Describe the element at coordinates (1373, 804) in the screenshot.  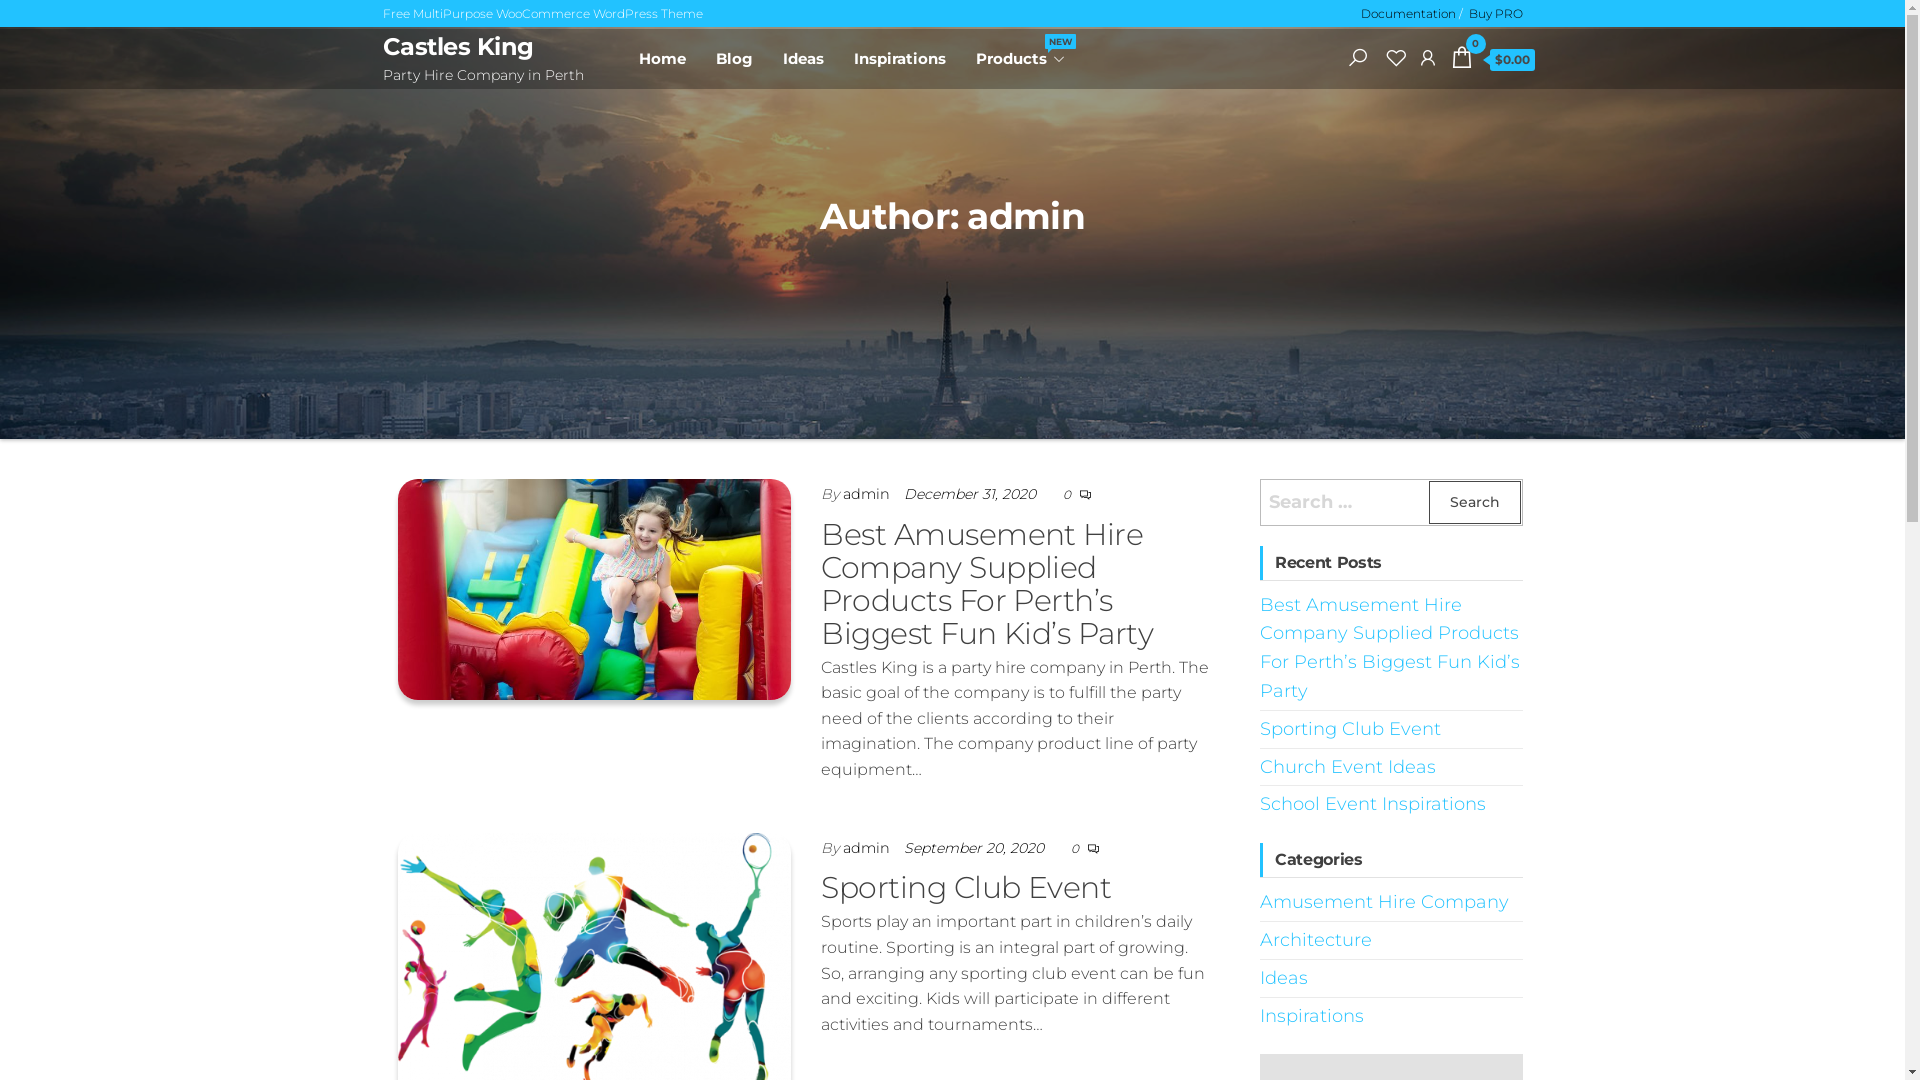
I see `School Event Inspirations` at that location.